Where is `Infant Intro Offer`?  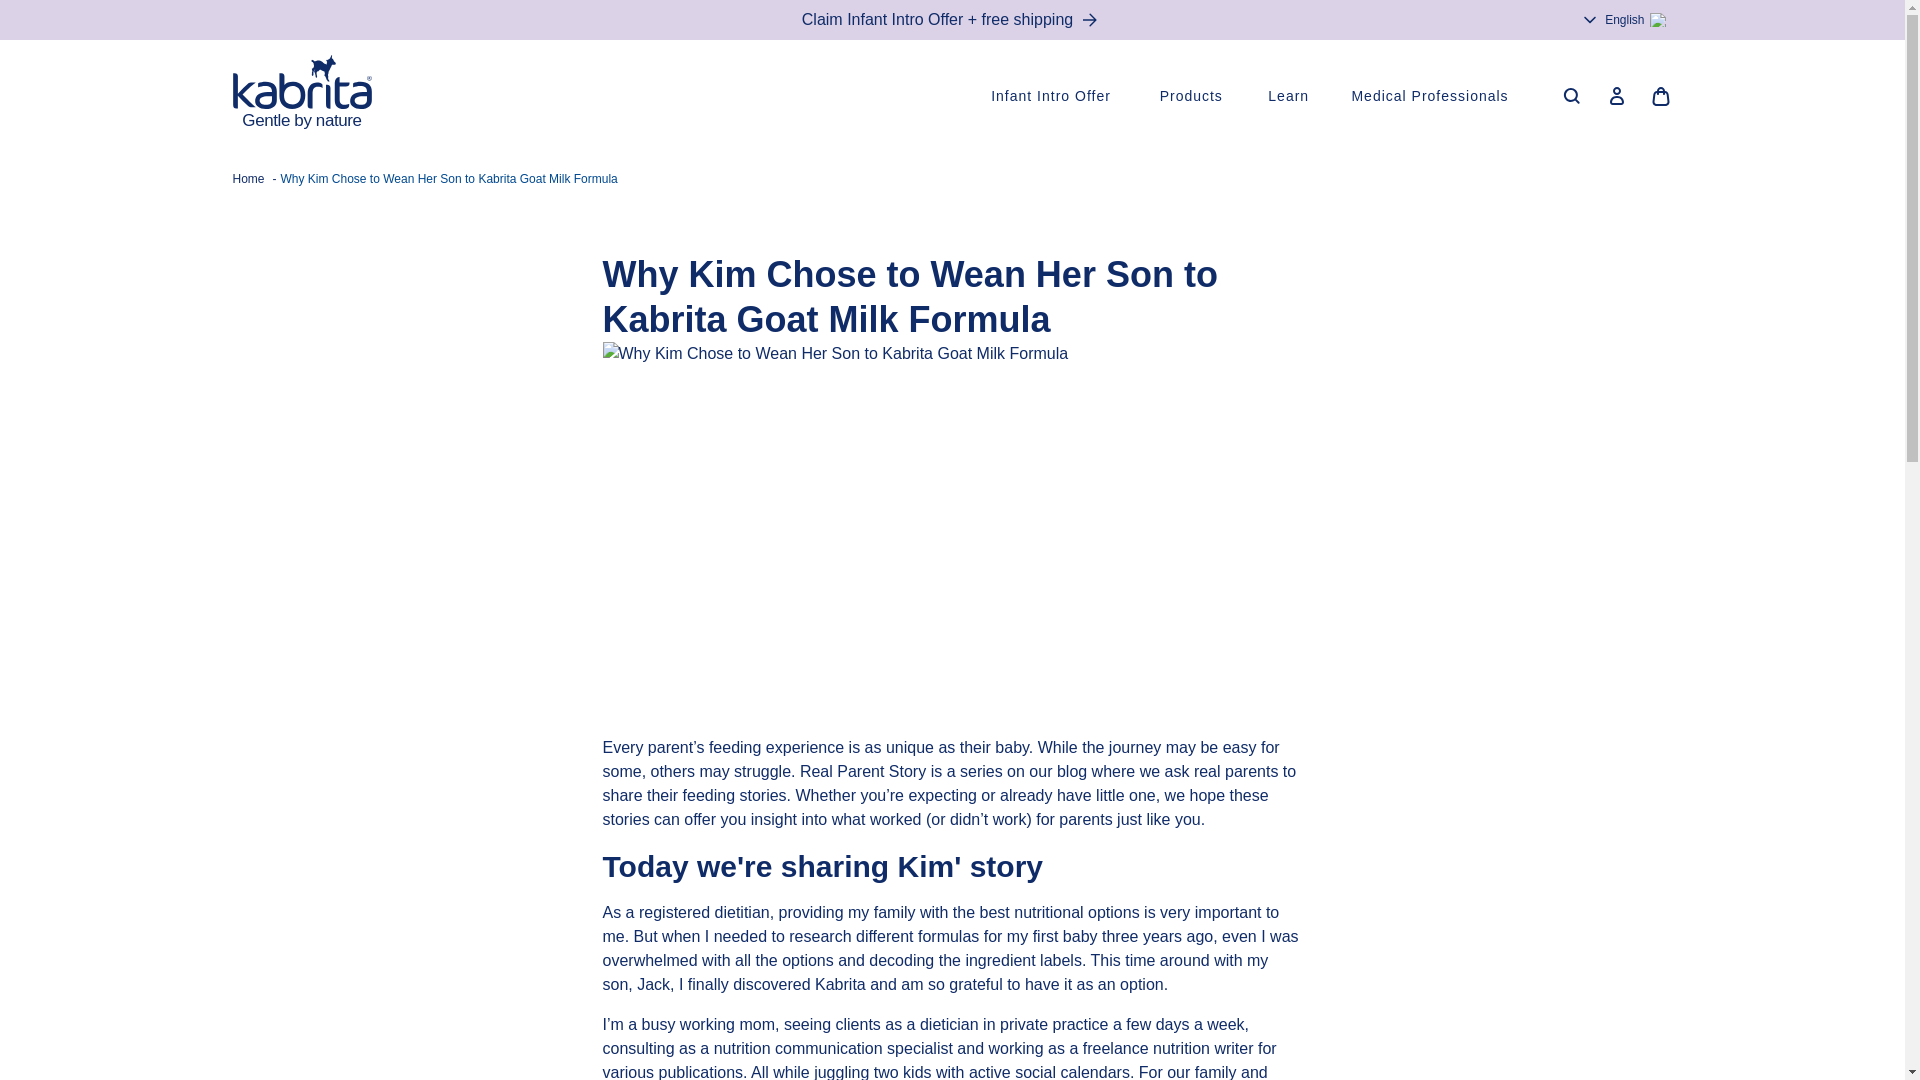
Infant Intro Offer is located at coordinates (1054, 96).